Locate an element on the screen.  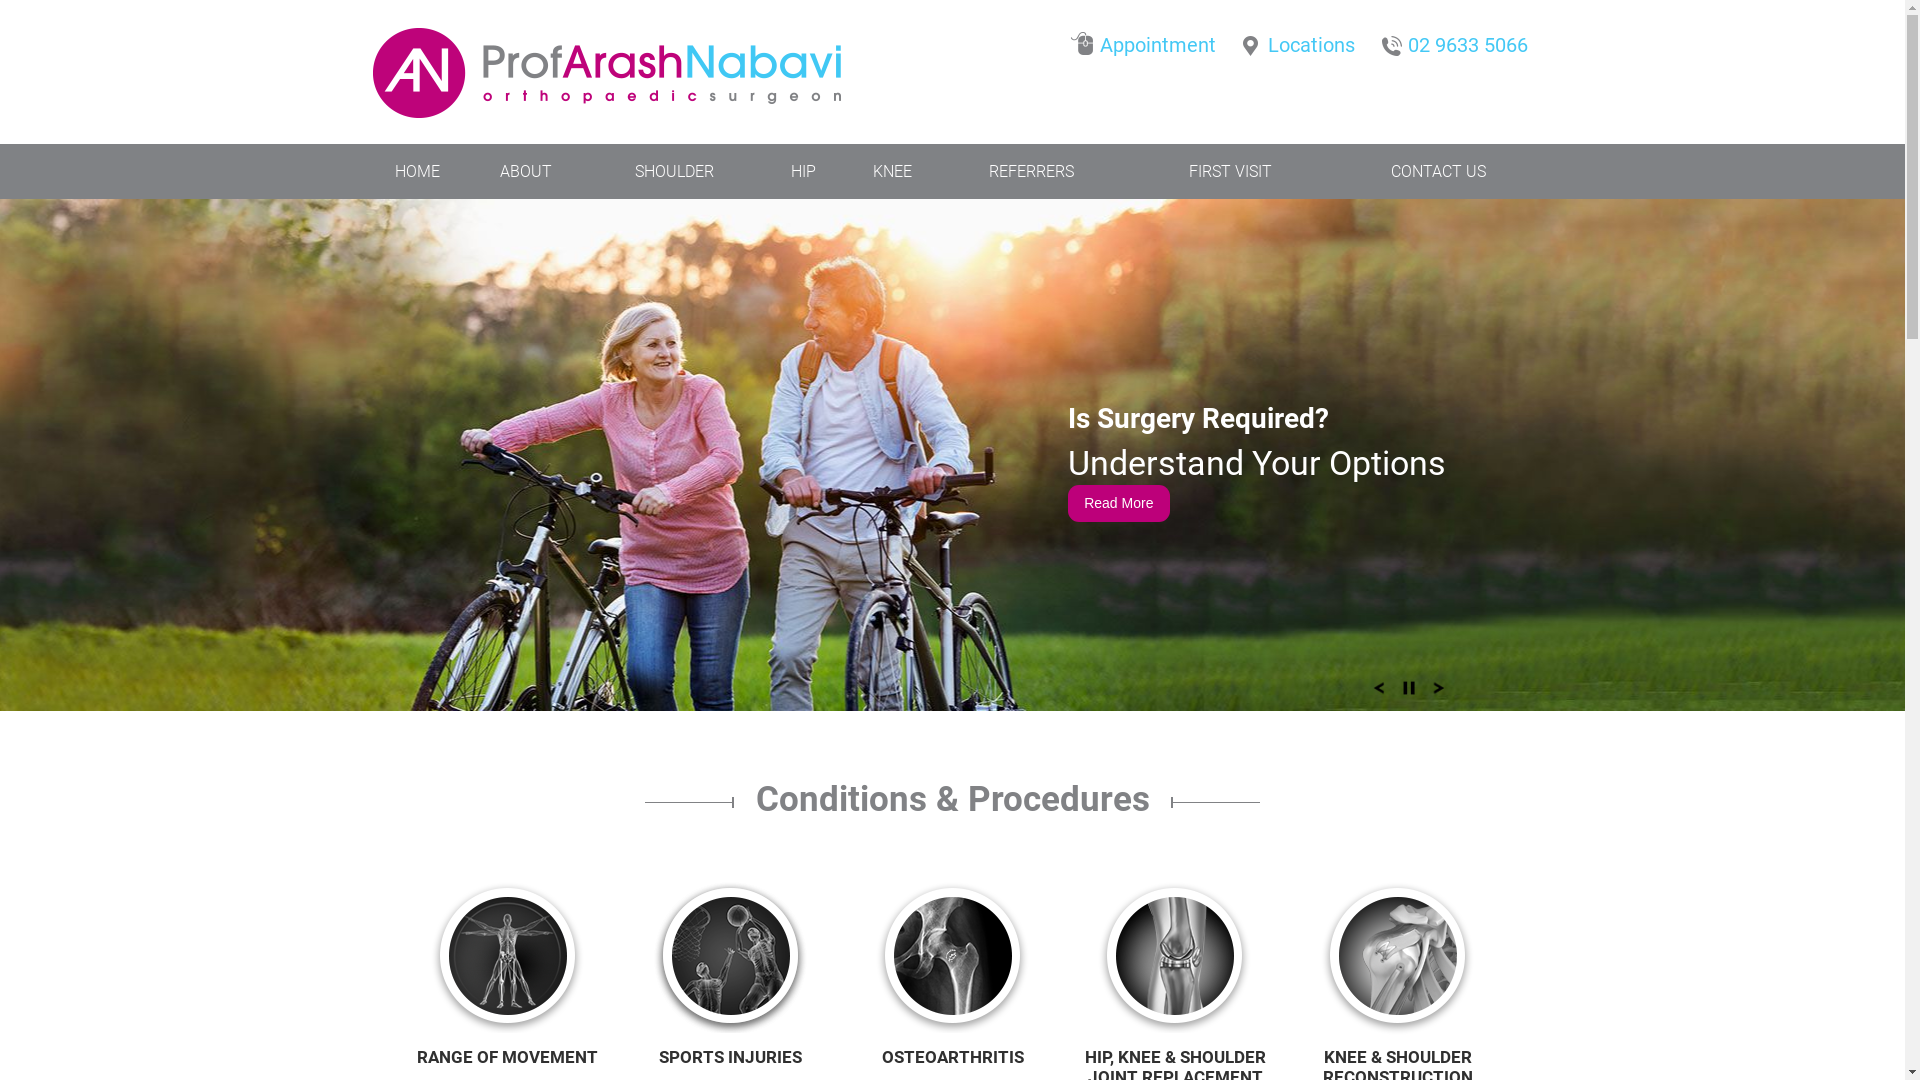
Read More is located at coordinates (1119, 504).